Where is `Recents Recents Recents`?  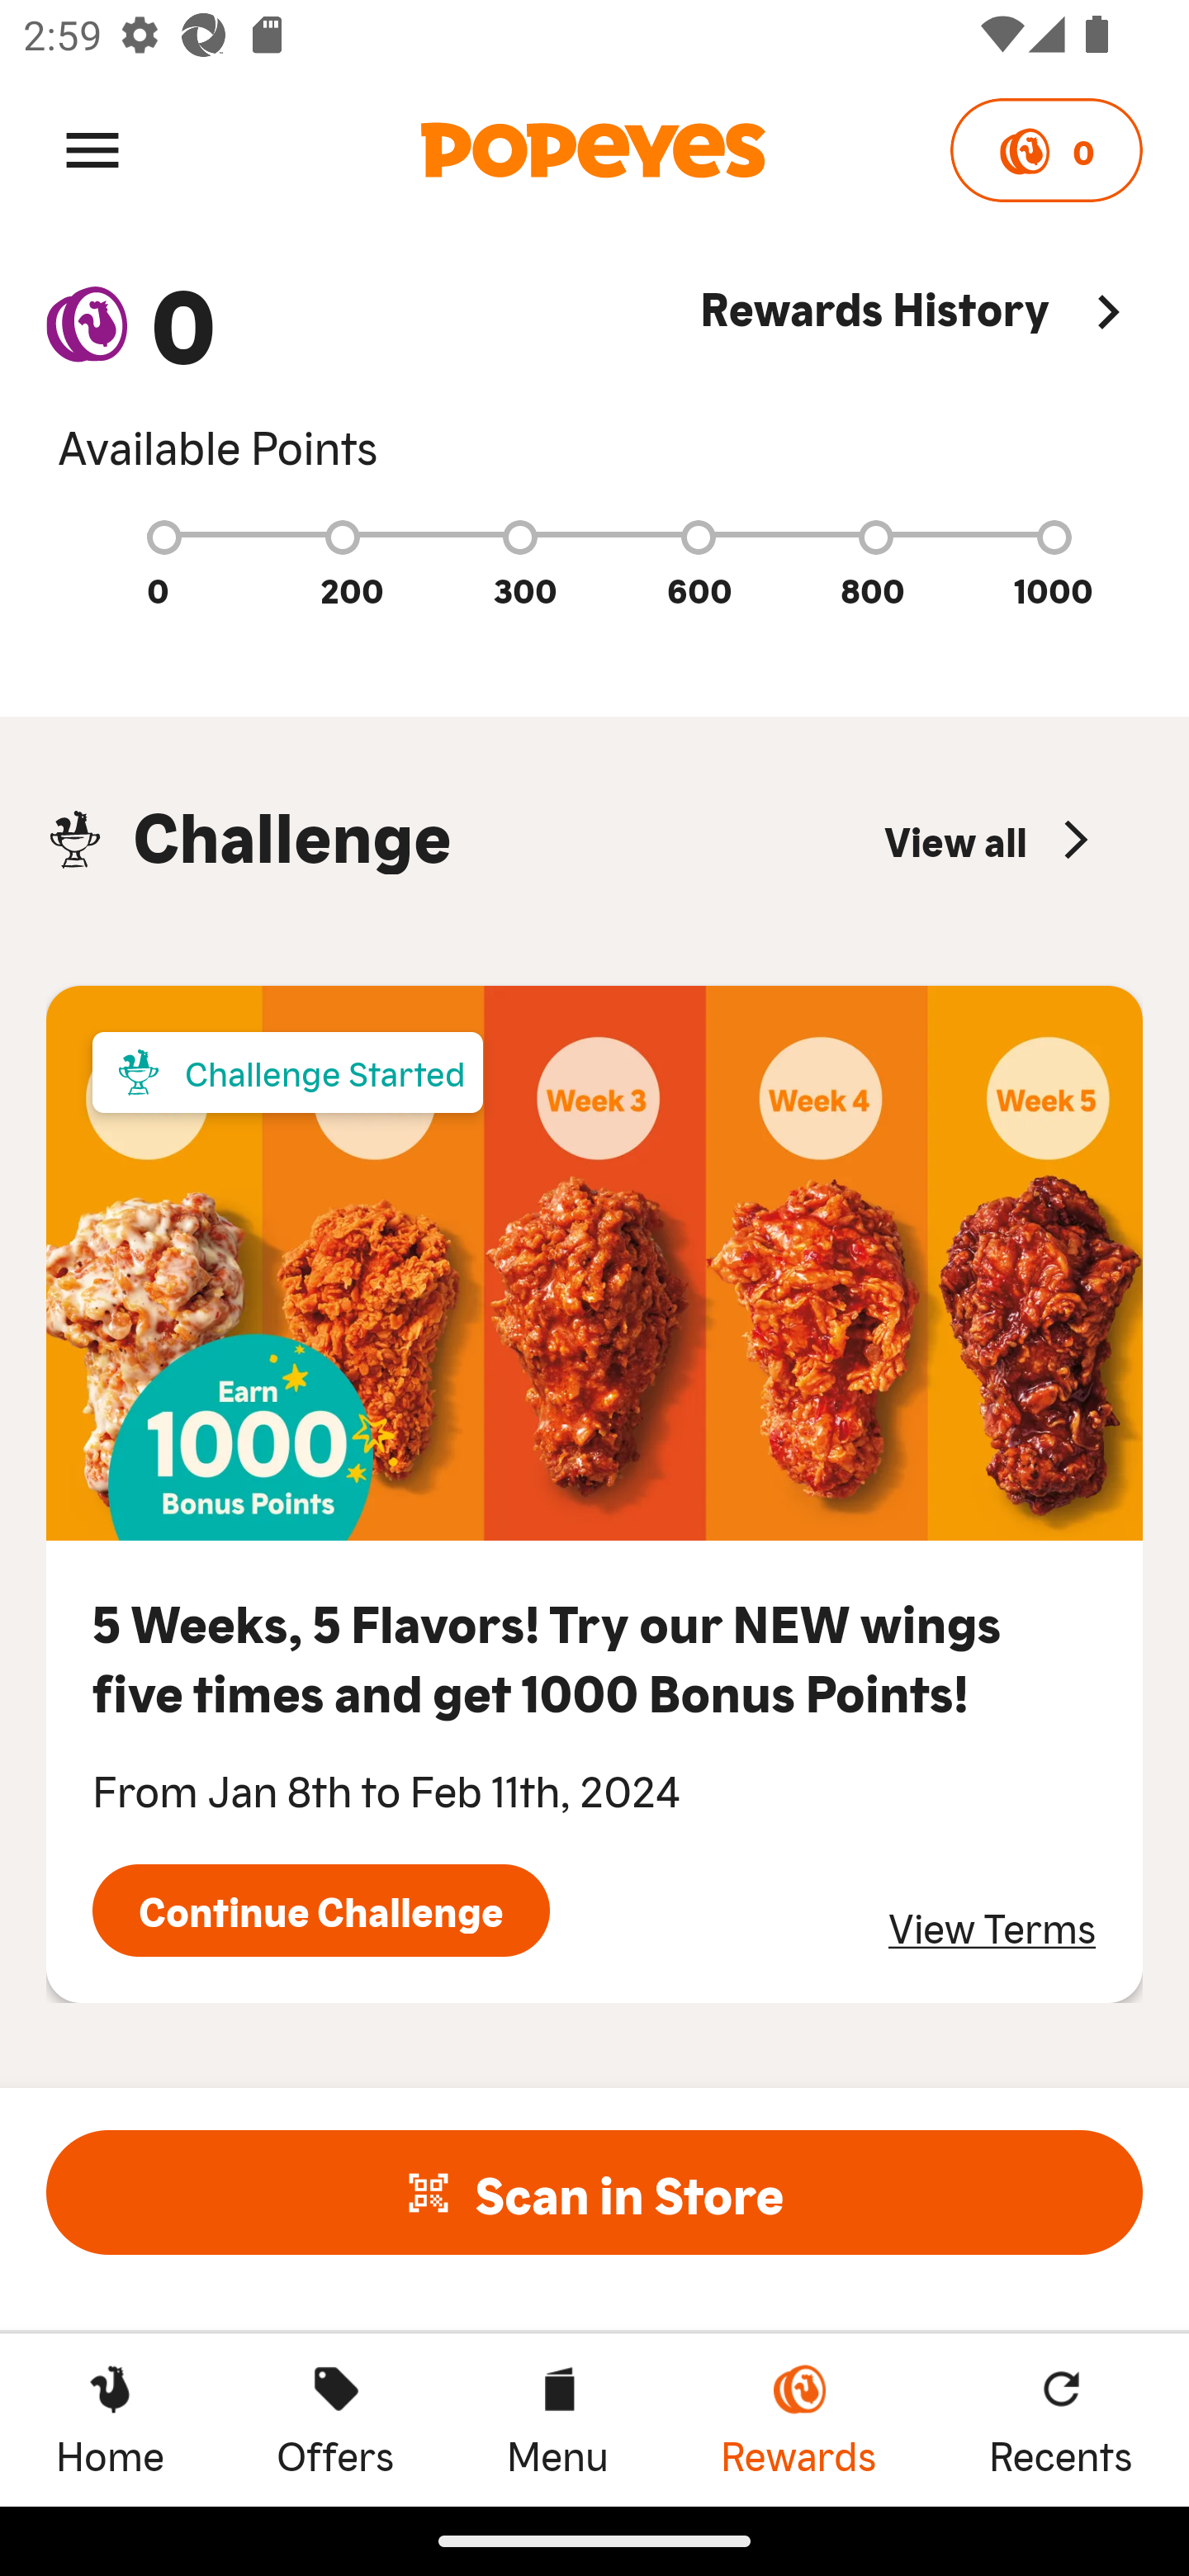 Recents Recents Recents is located at coordinates (1061, 2419).